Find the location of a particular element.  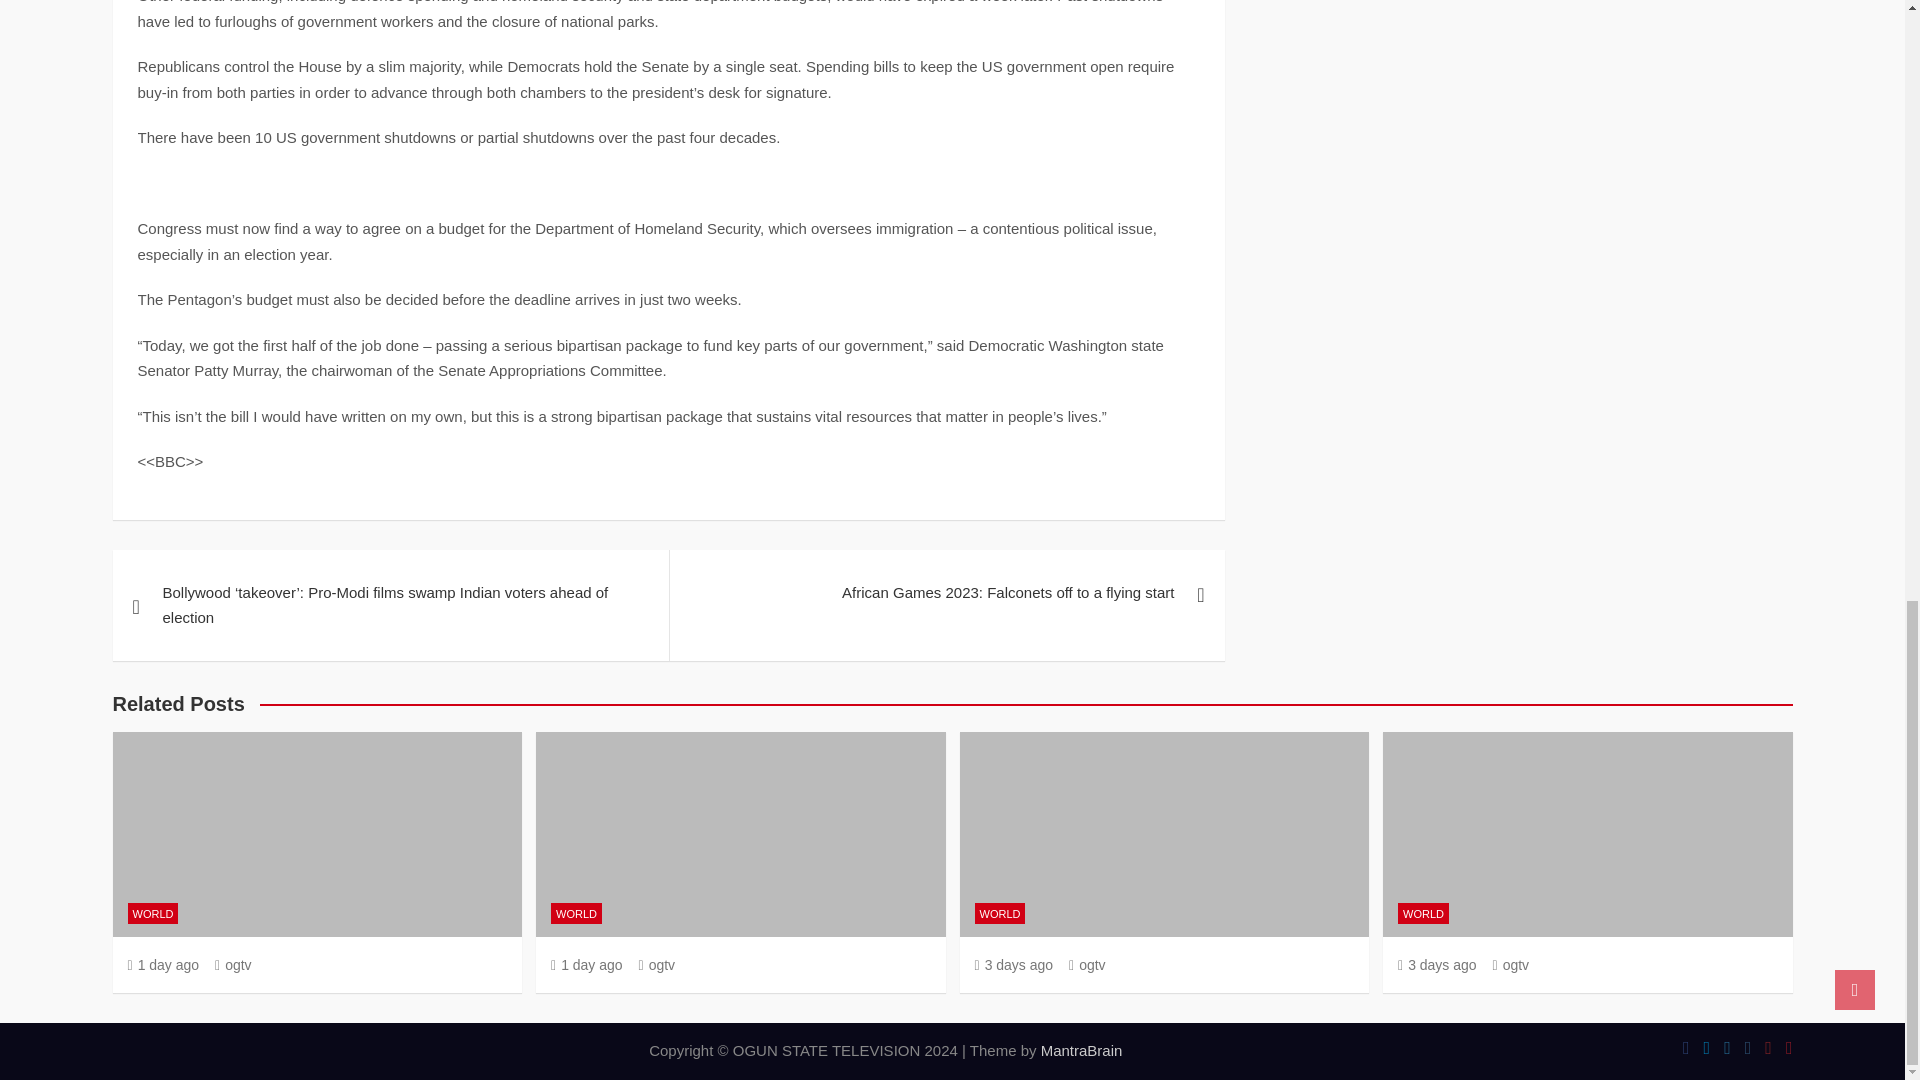

WORLD is located at coordinates (153, 913).